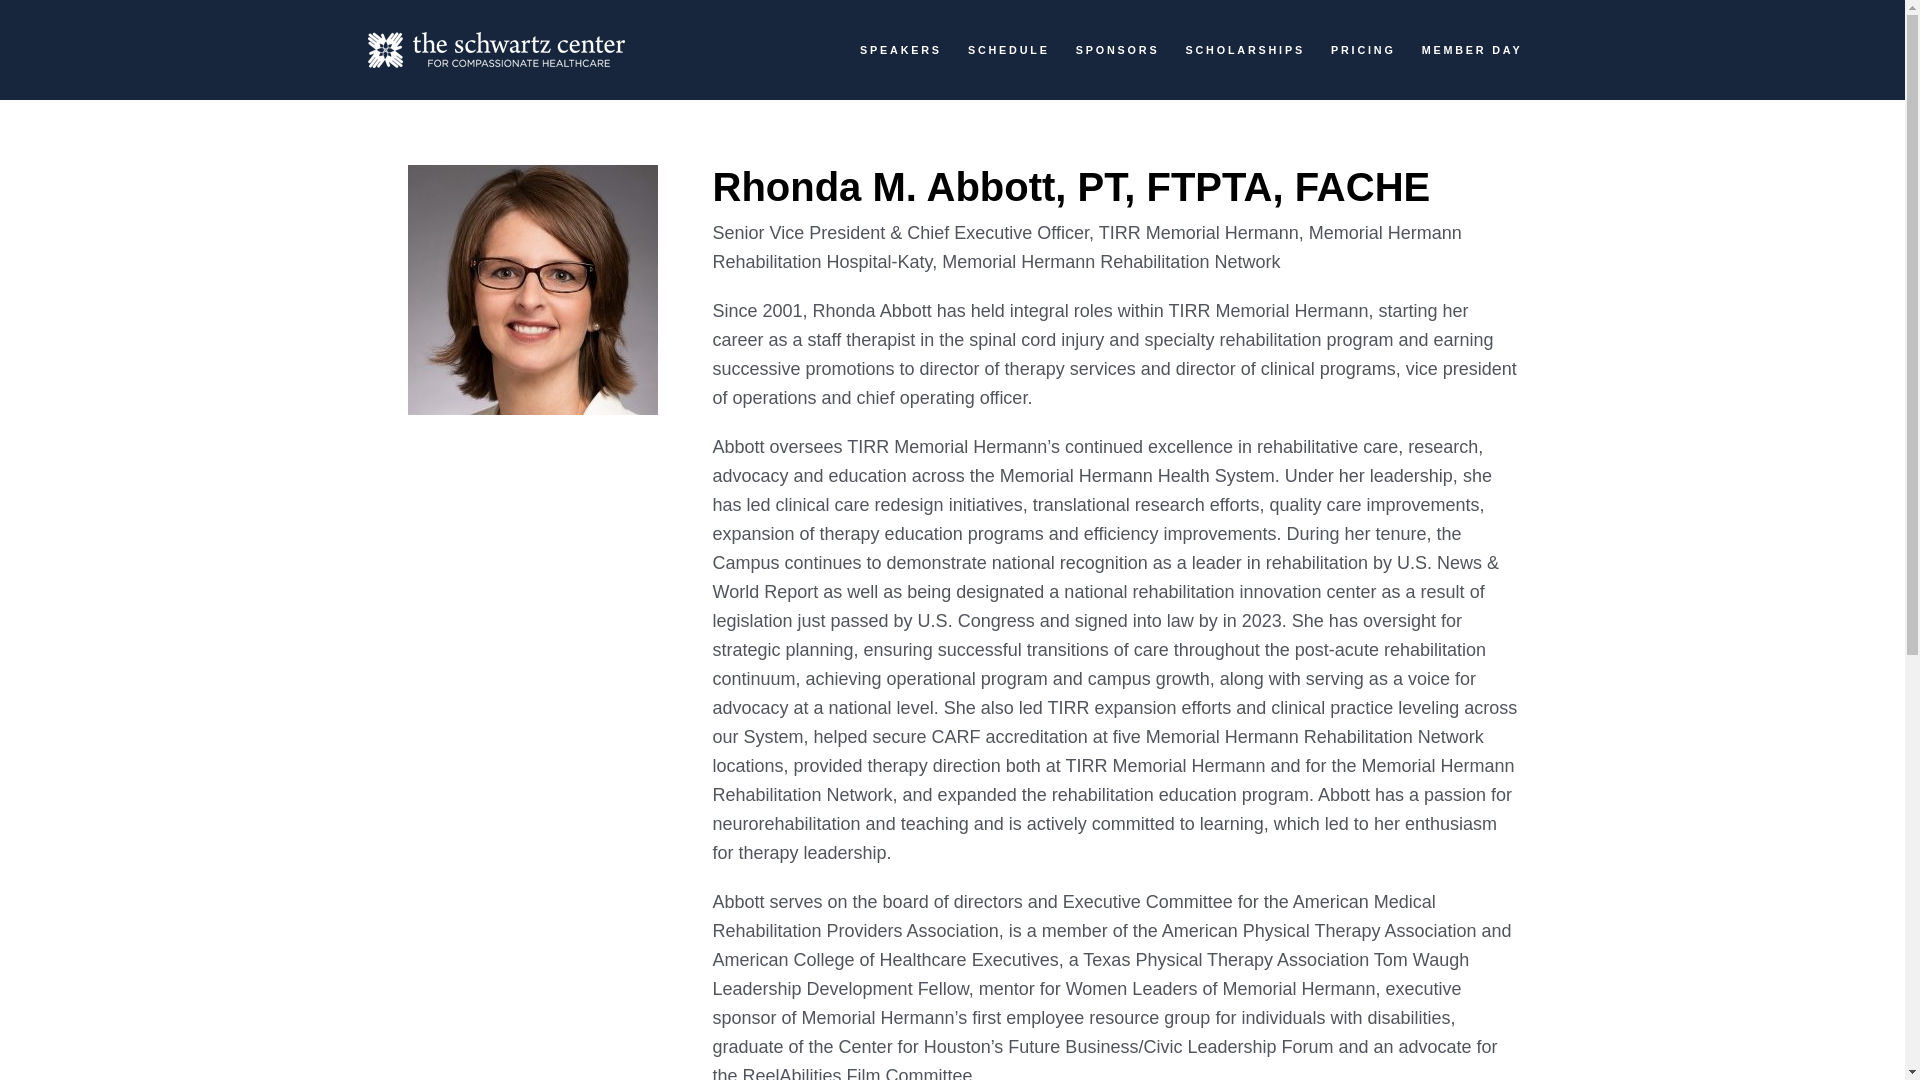 This screenshot has height=1080, width=1920. Describe the element at coordinates (1244, 51) in the screenshot. I see `SCHOLARSHIPS` at that location.